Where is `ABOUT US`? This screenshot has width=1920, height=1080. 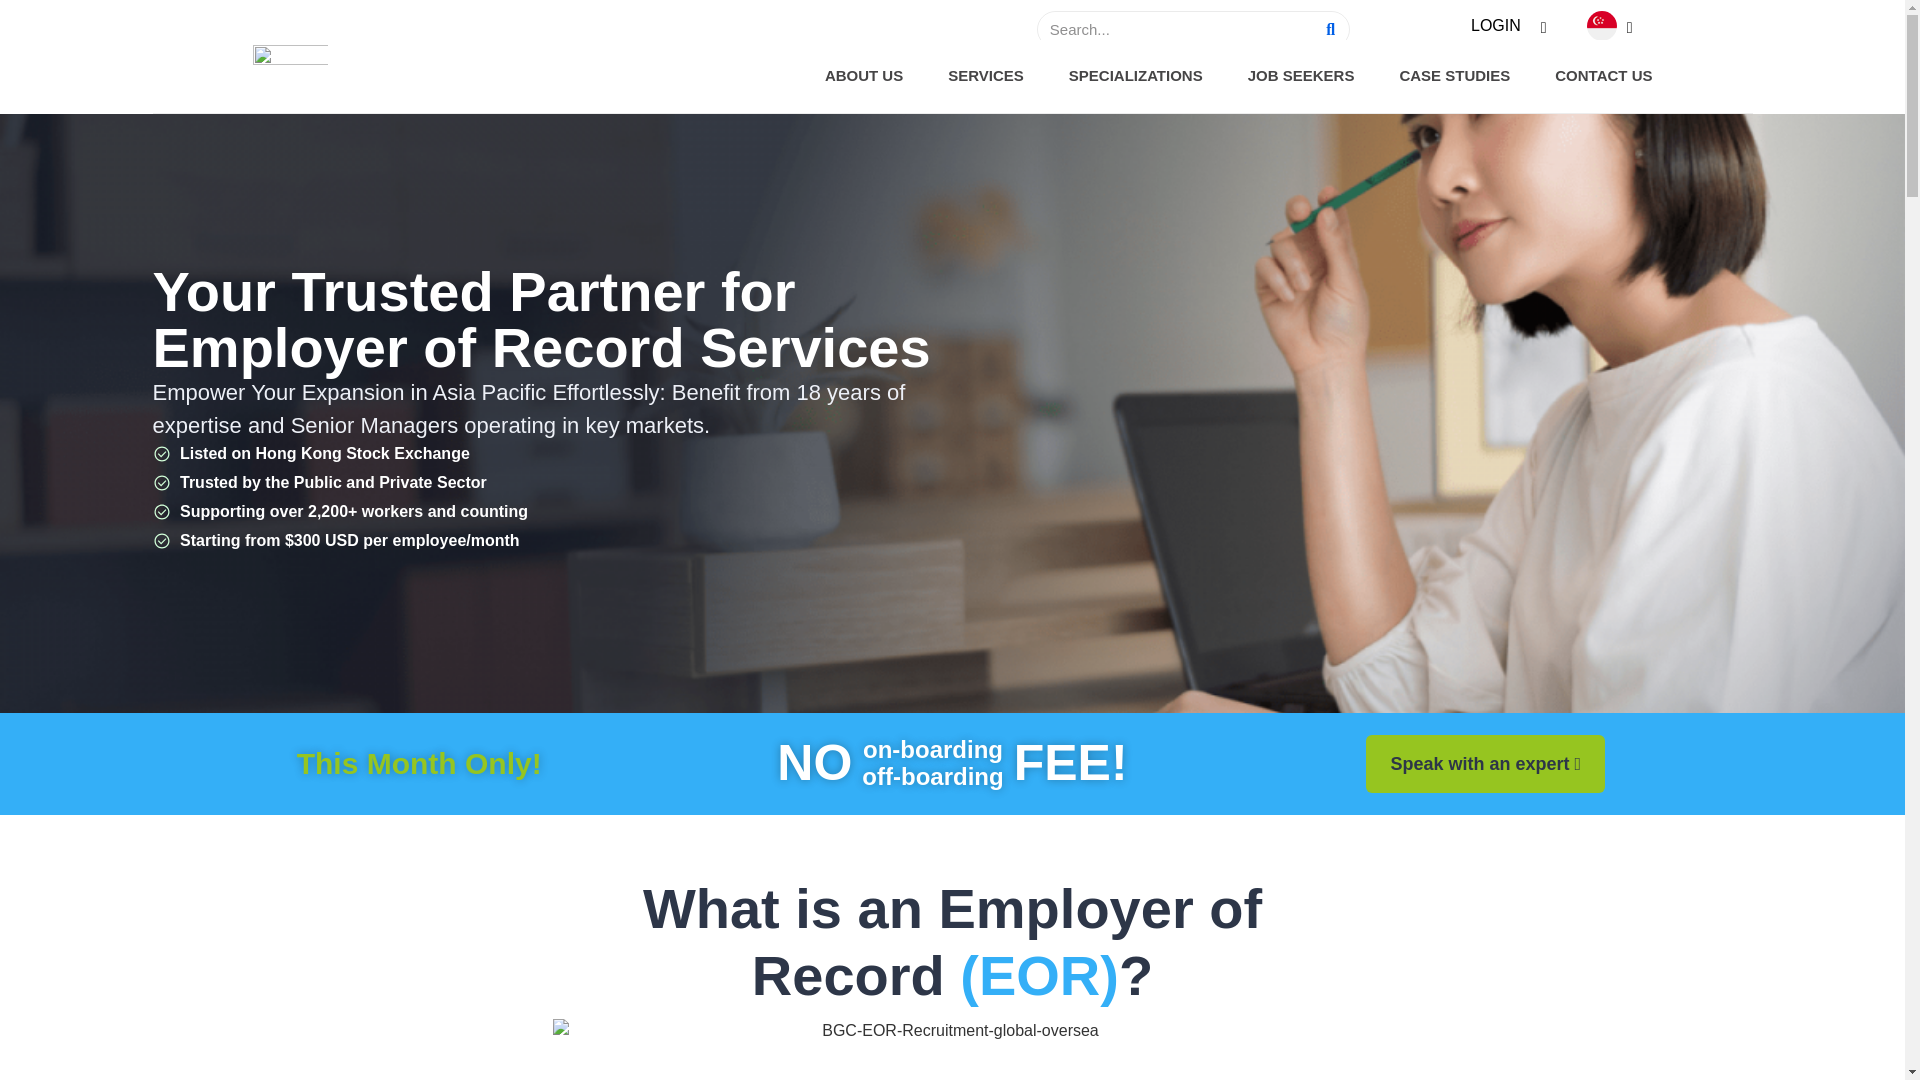
ABOUT US is located at coordinates (864, 76).